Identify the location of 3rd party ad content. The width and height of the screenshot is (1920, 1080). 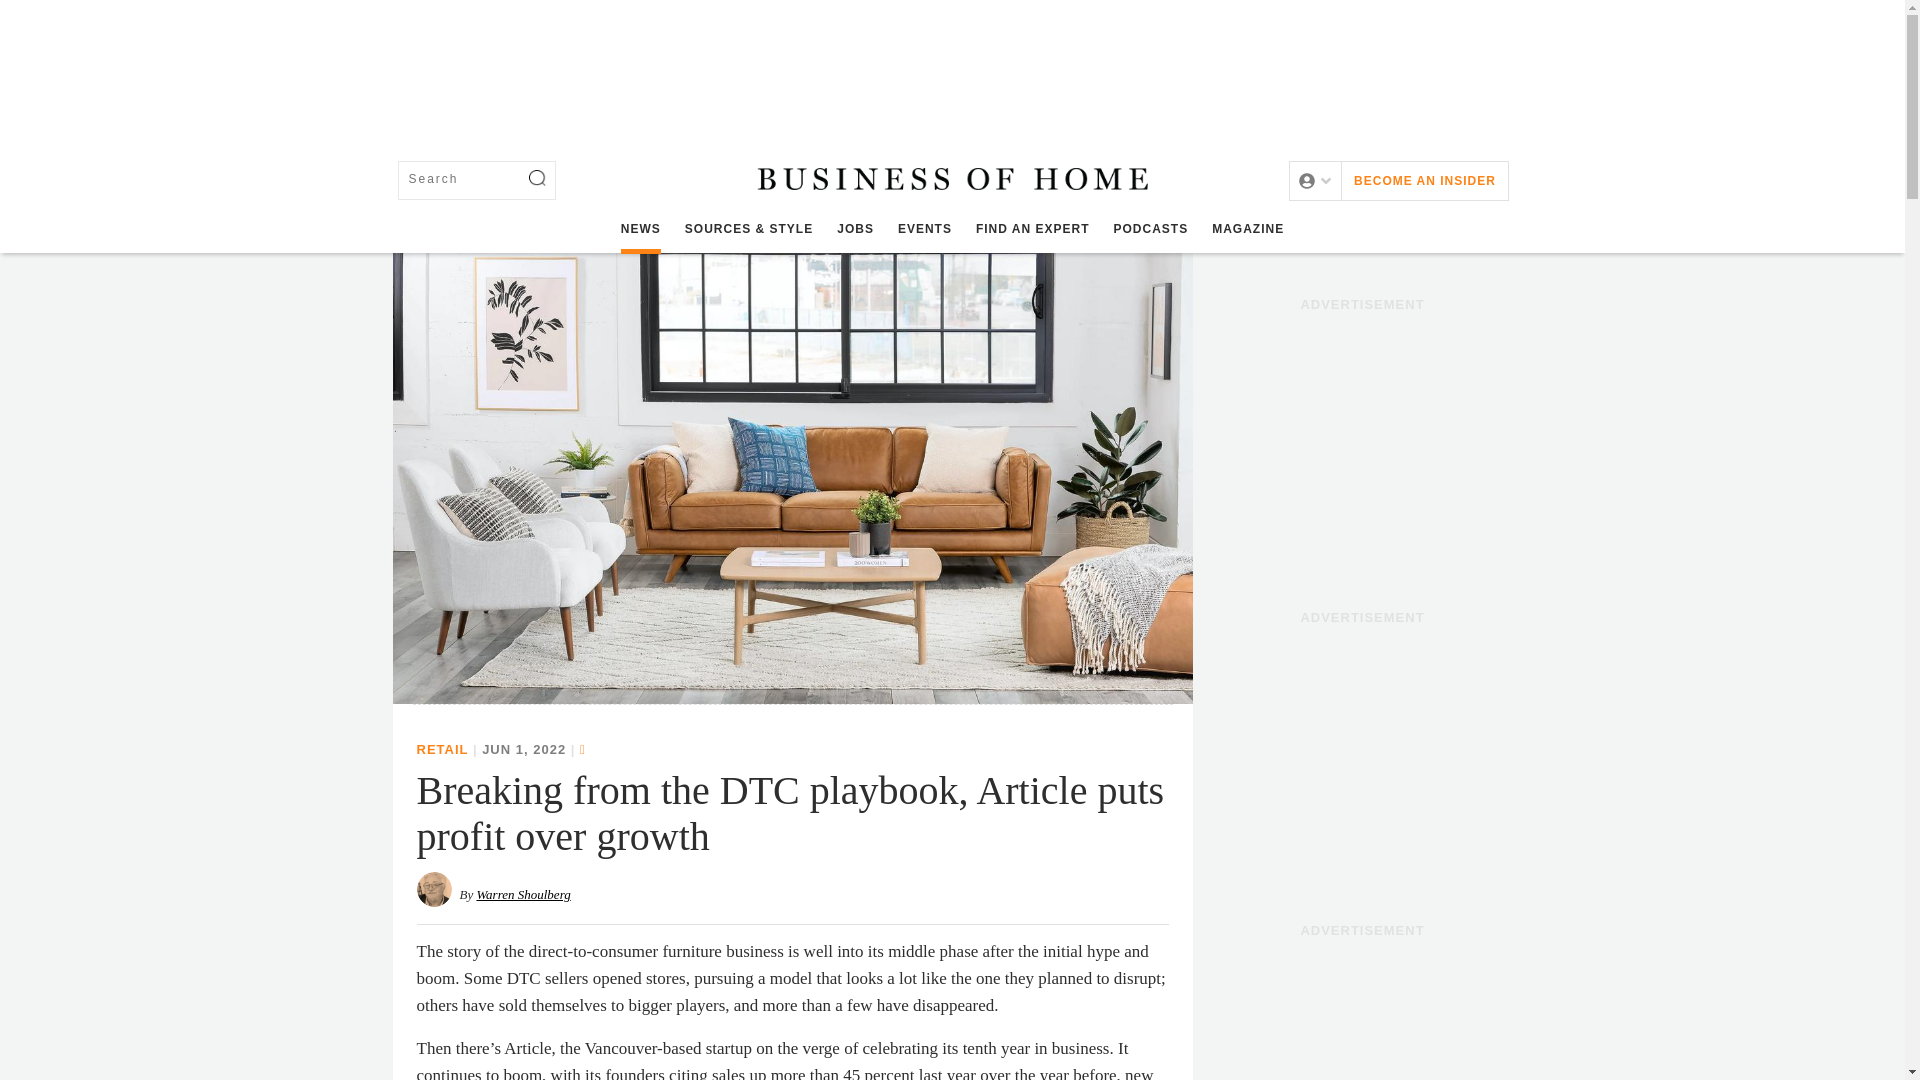
(1362, 446).